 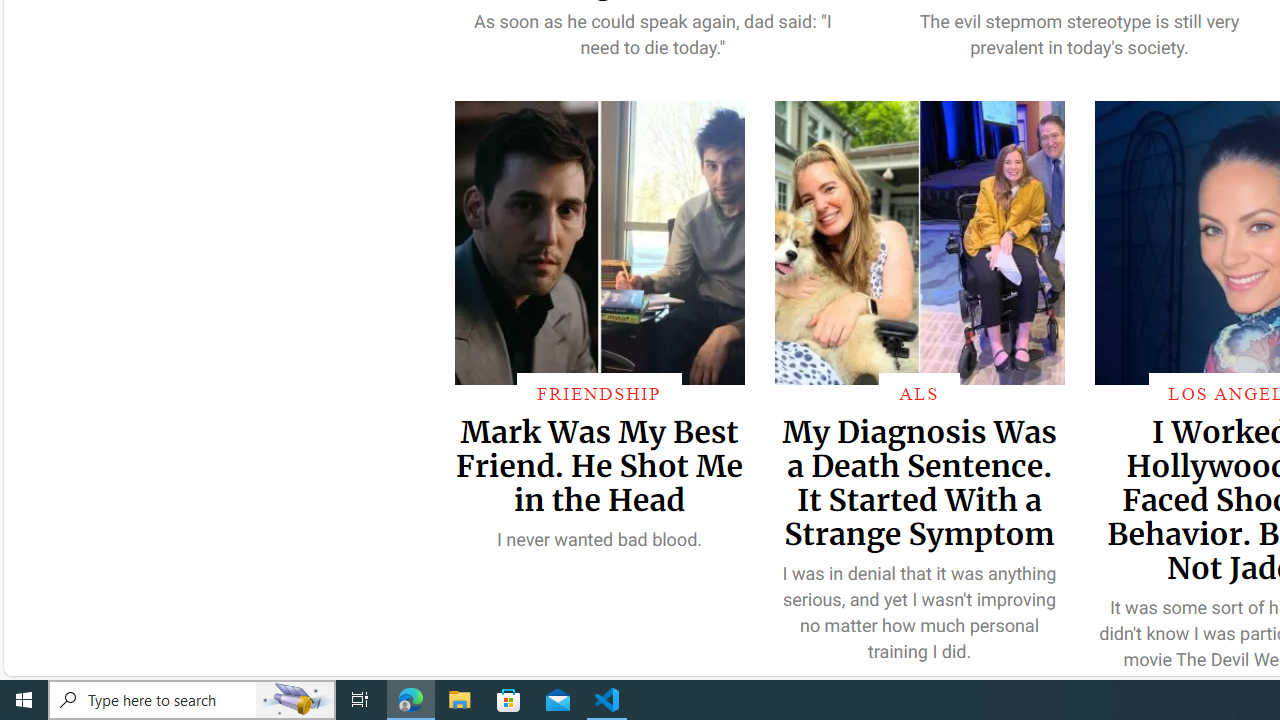 What do you see at coordinates (509, 700) in the screenshot?
I see `Microsoft Store` at bounding box center [509, 700].